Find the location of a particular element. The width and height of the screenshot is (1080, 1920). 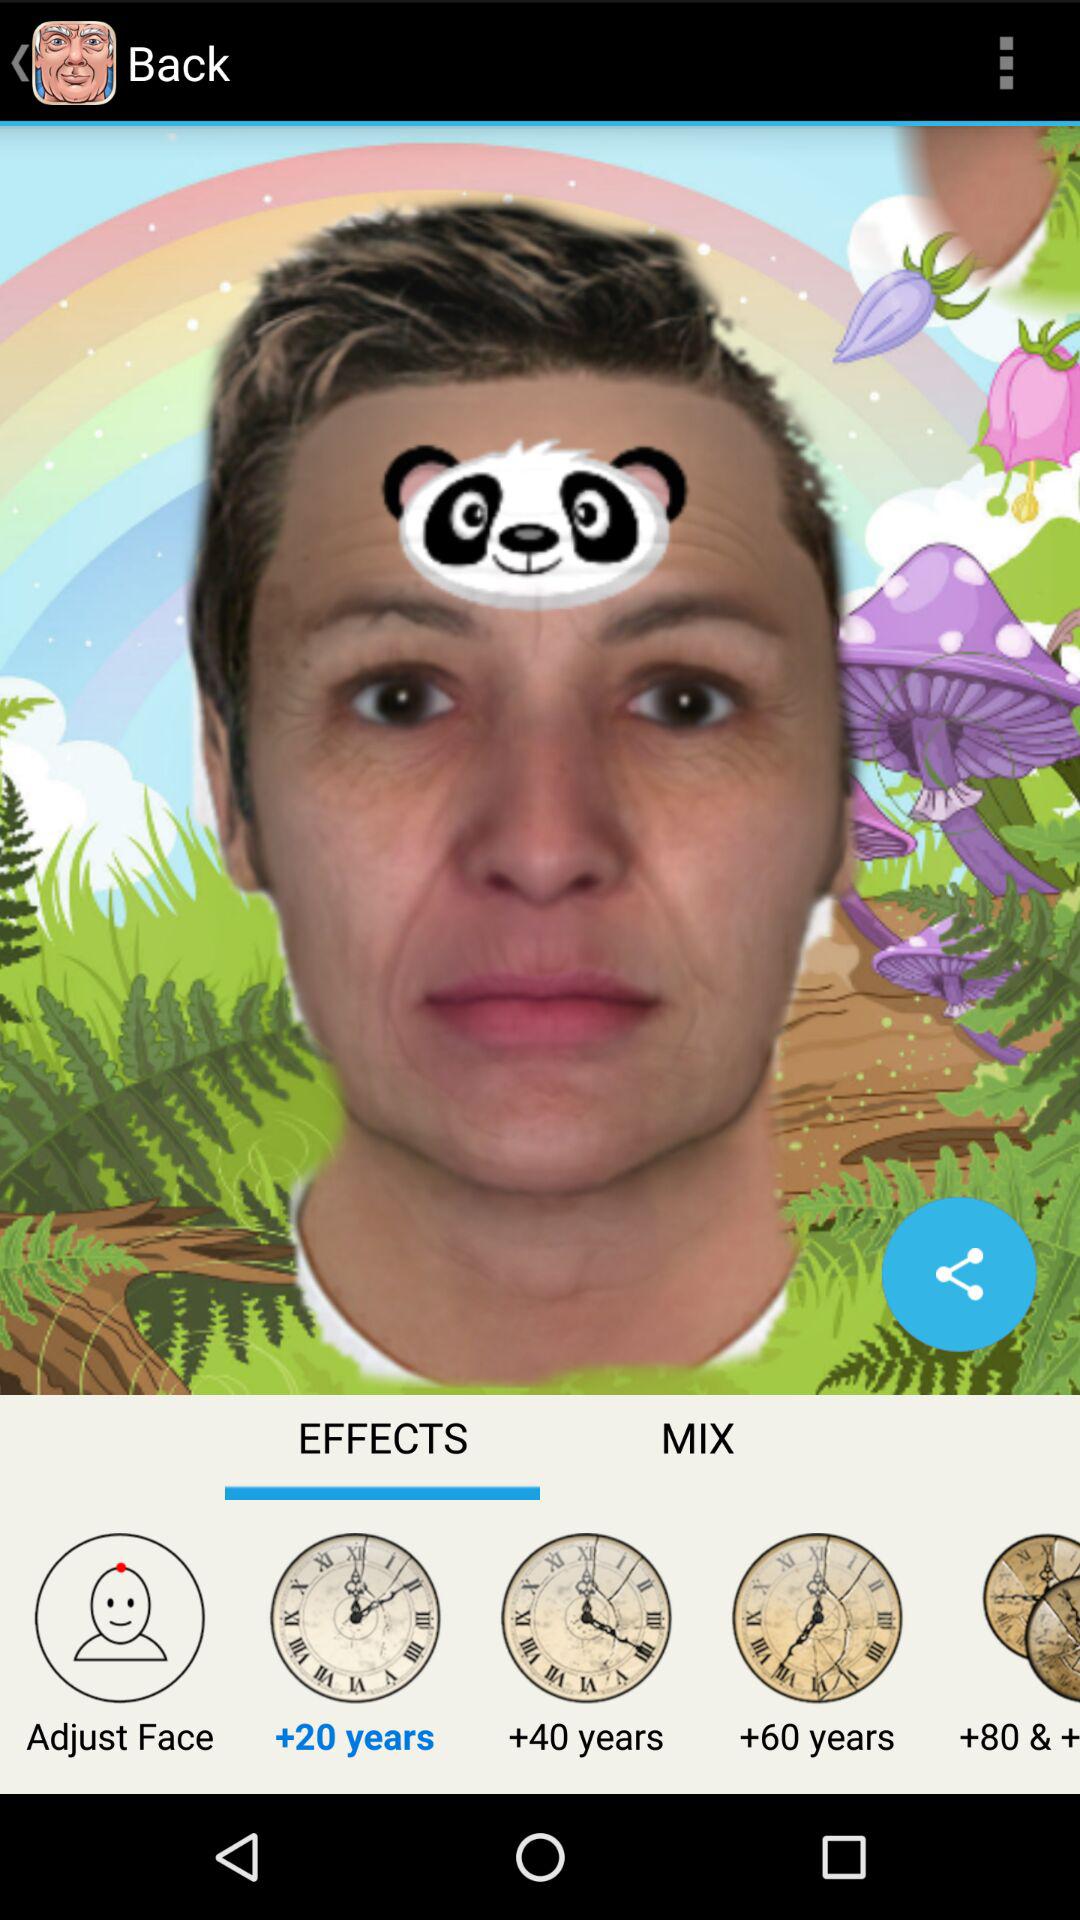

share photo is located at coordinates (959, 1274).